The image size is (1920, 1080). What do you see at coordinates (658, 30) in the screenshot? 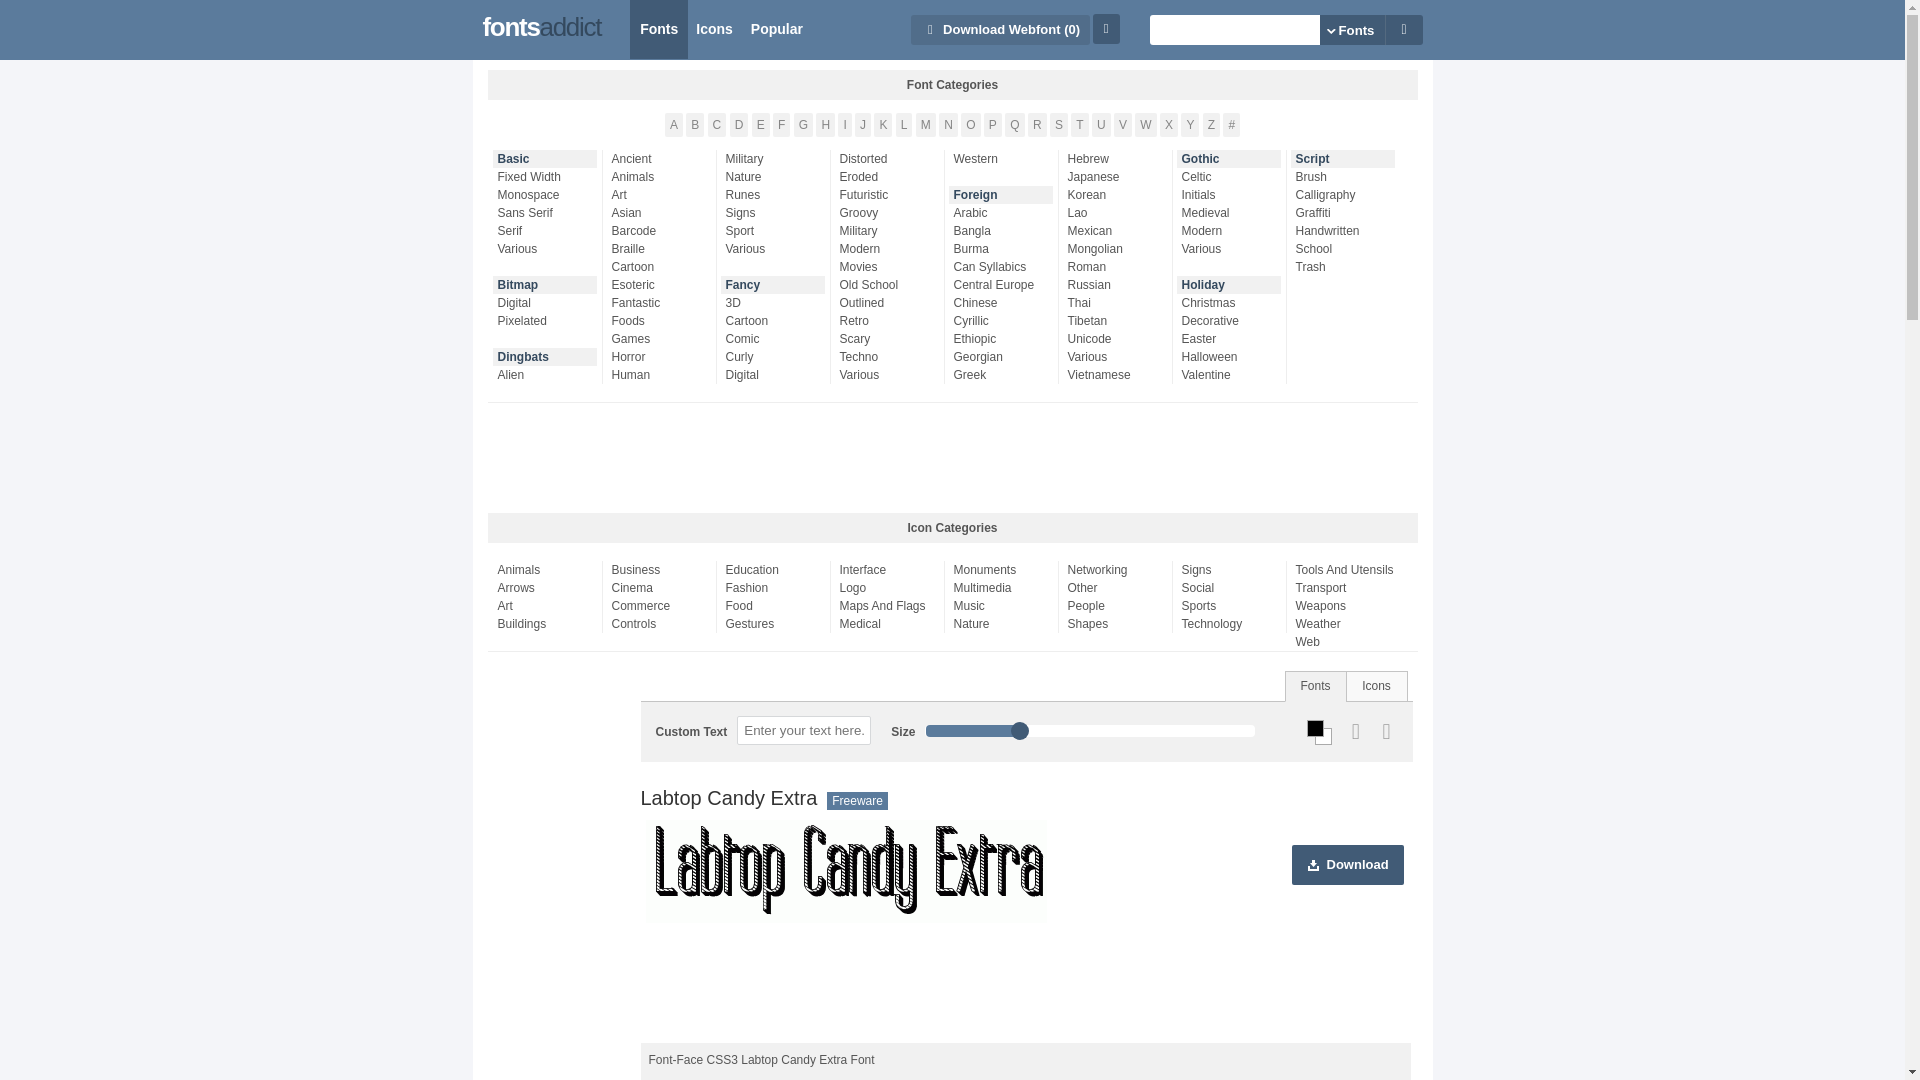
I see `Fonts` at bounding box center [658, 30].